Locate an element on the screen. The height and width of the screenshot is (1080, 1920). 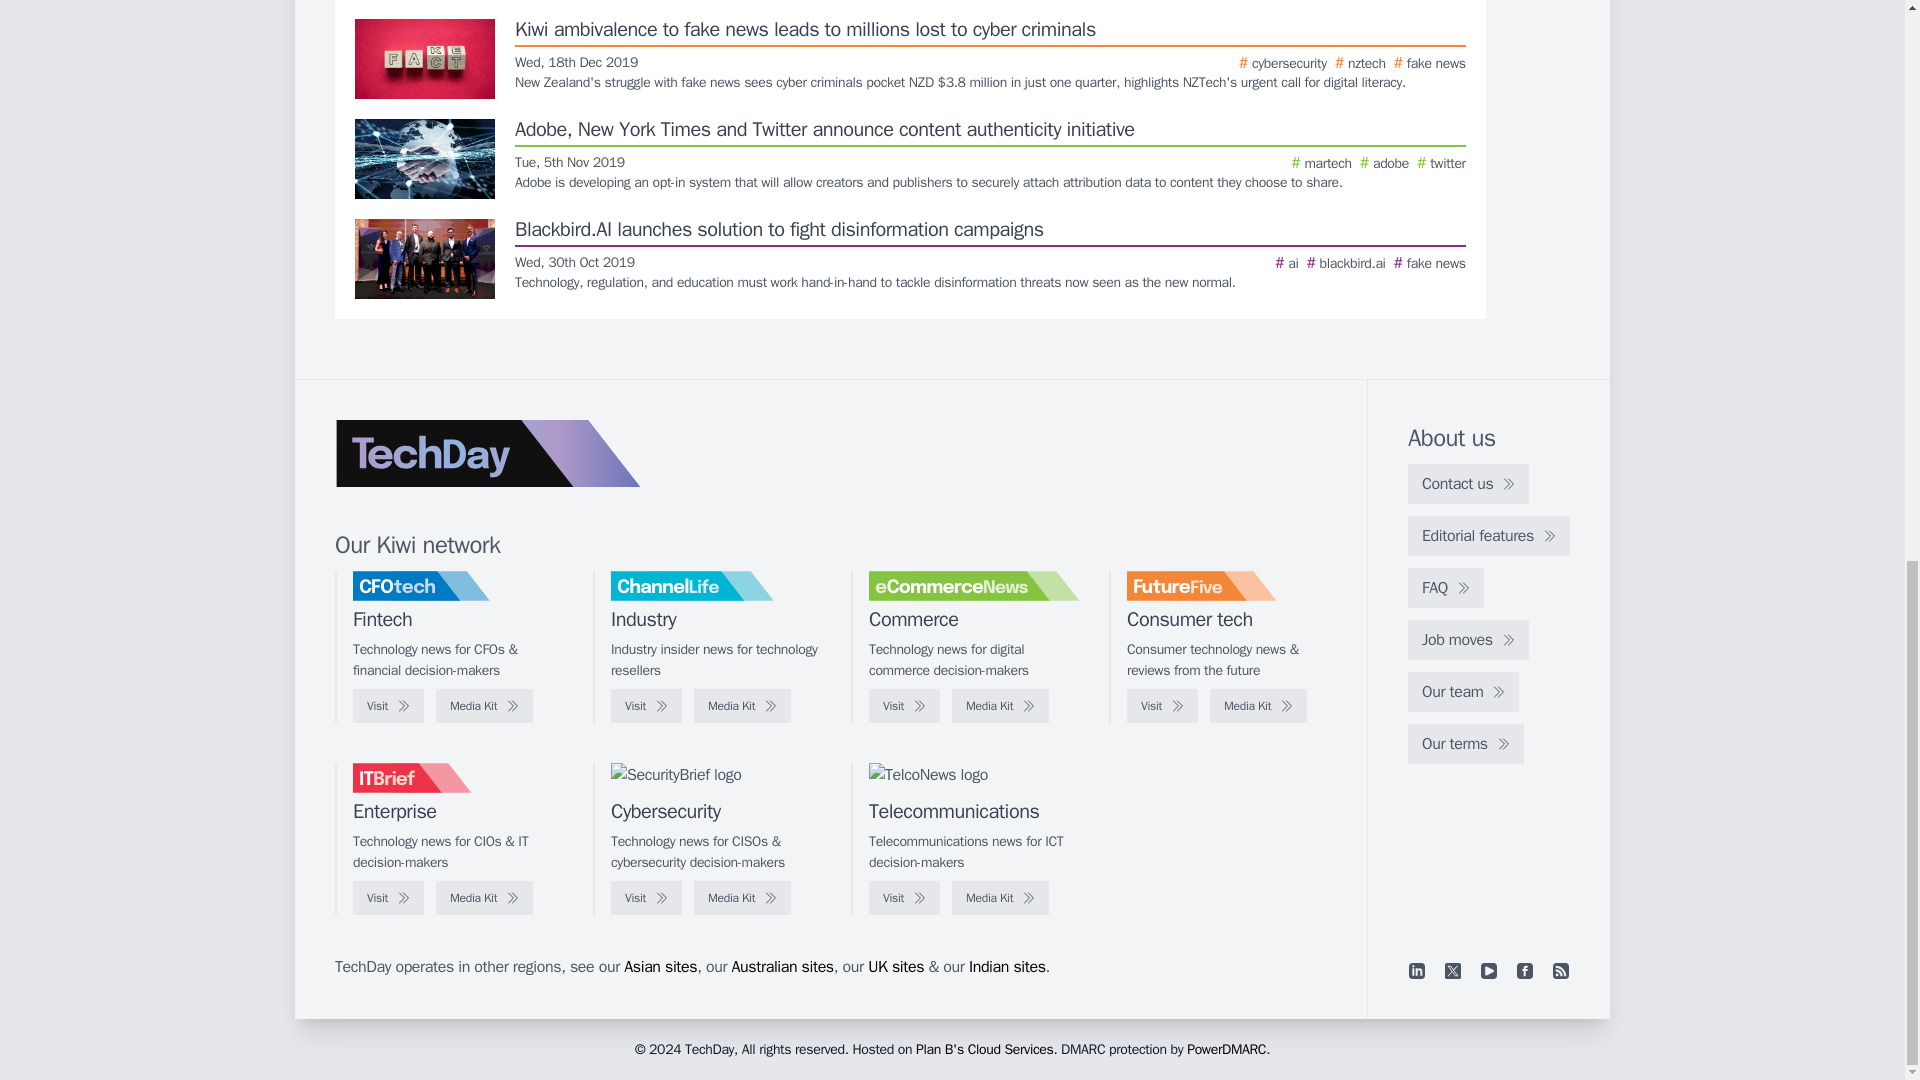
Visit is located at coordinates (1162, 706).